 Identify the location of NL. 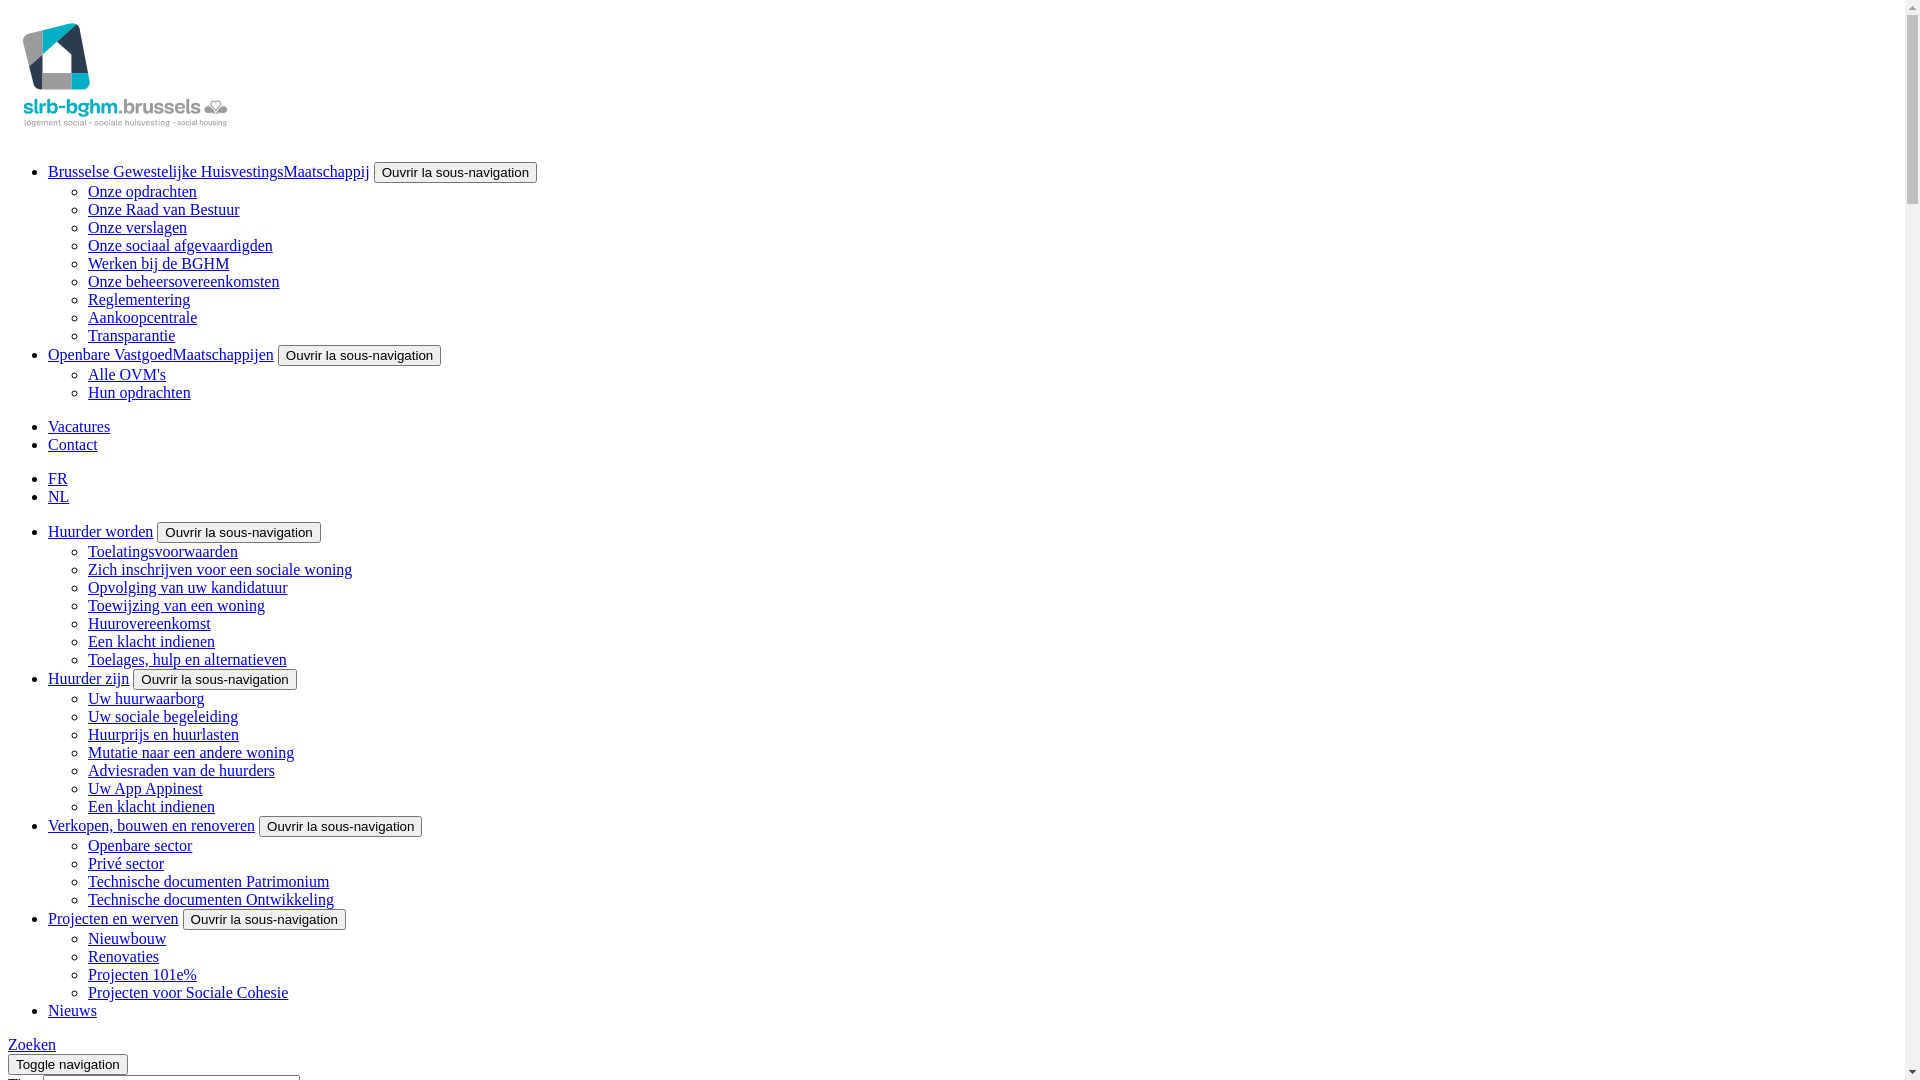
(58, 496).